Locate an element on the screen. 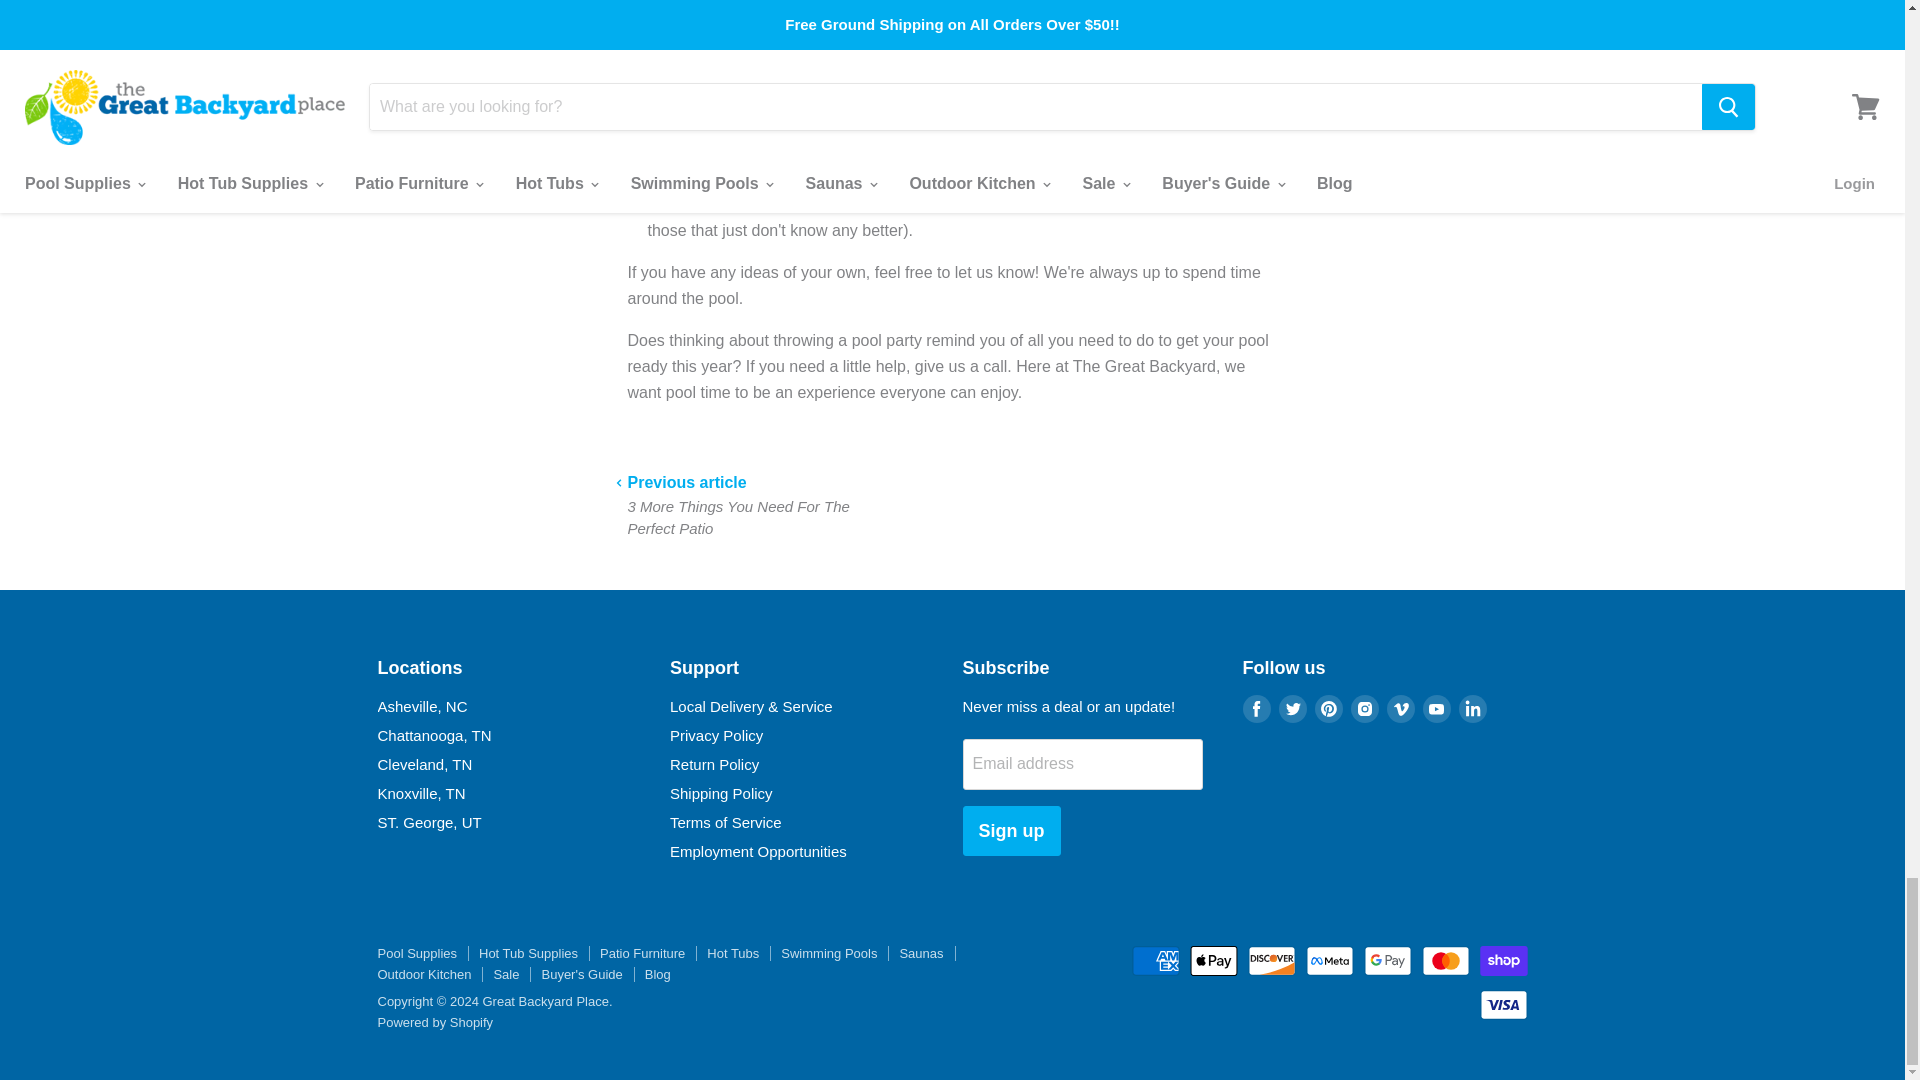  Youtube is located at coordinates (1436, 708).